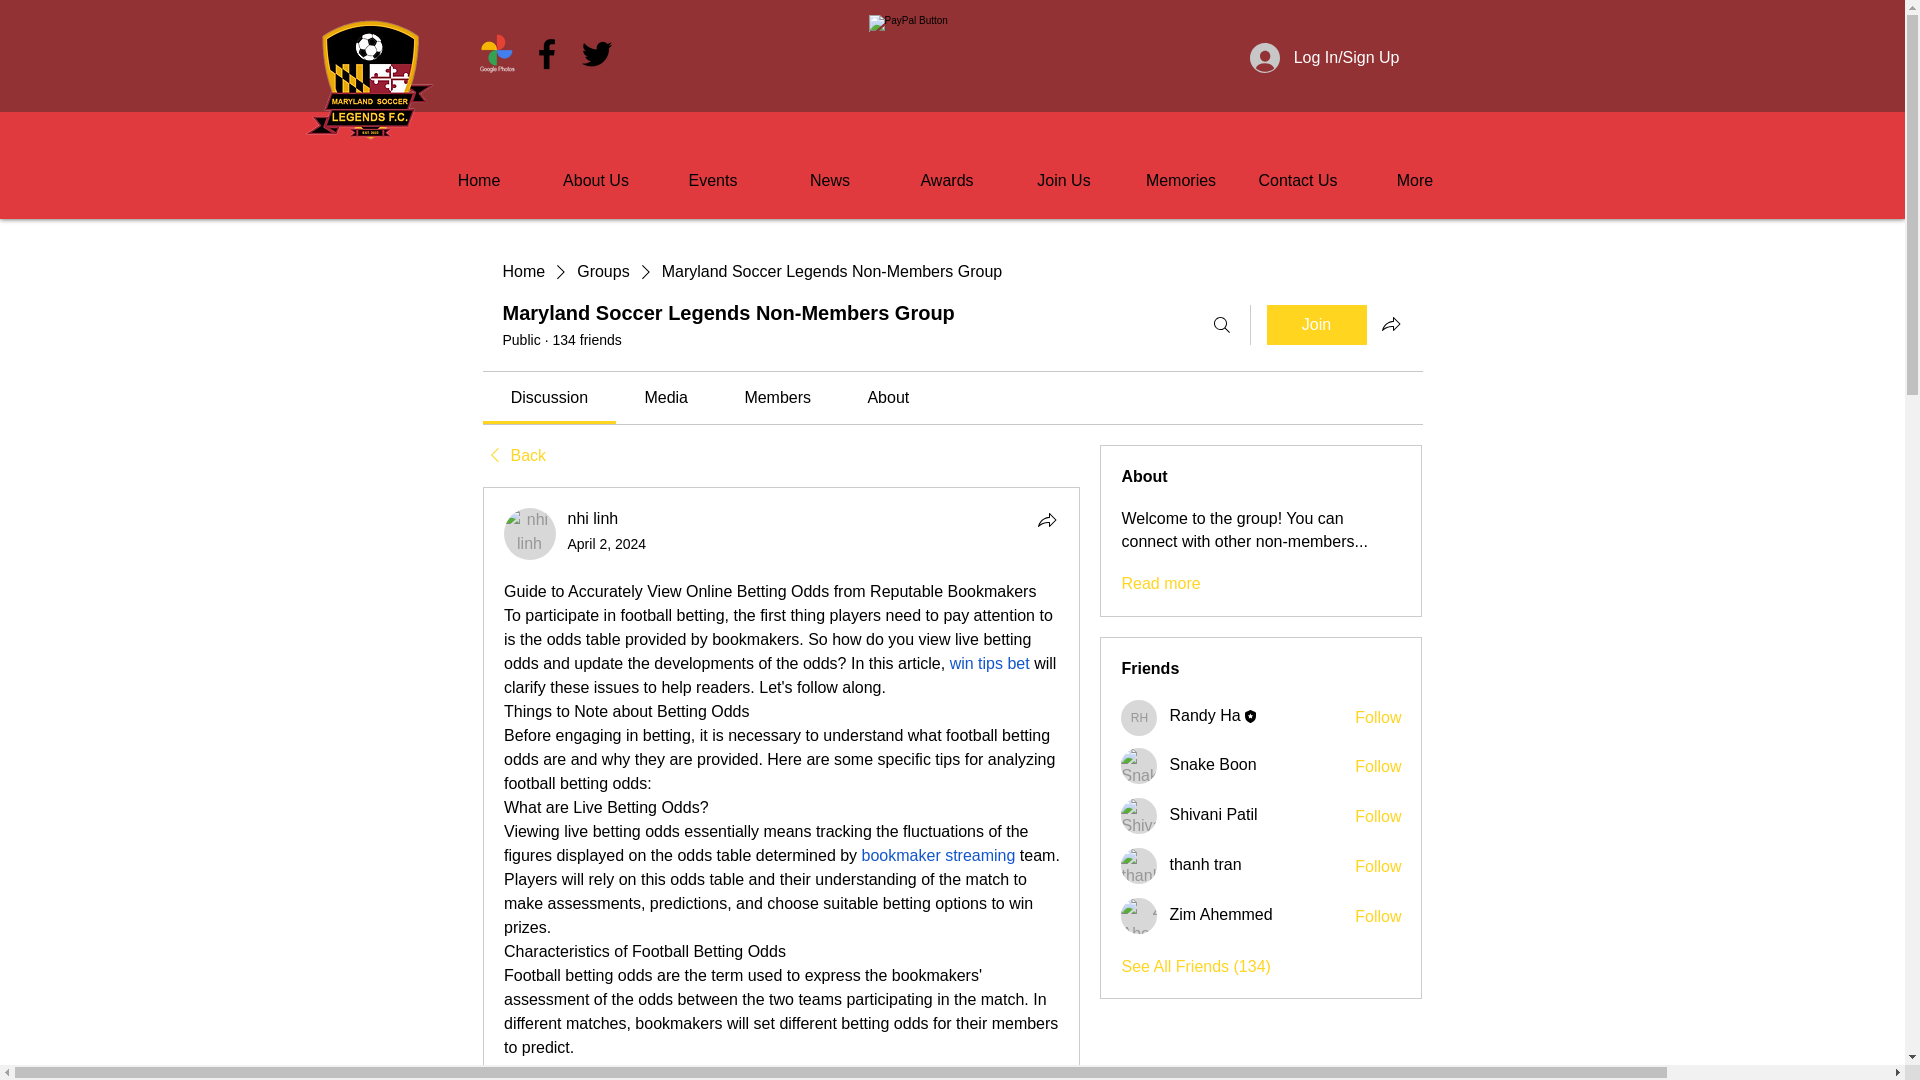 The width and height of the screenshot is (1920, 1080). What do you see at coordinates (1139, 866) in the screenshot?
I see `thanh tran` at bounding box center [1139, 866].